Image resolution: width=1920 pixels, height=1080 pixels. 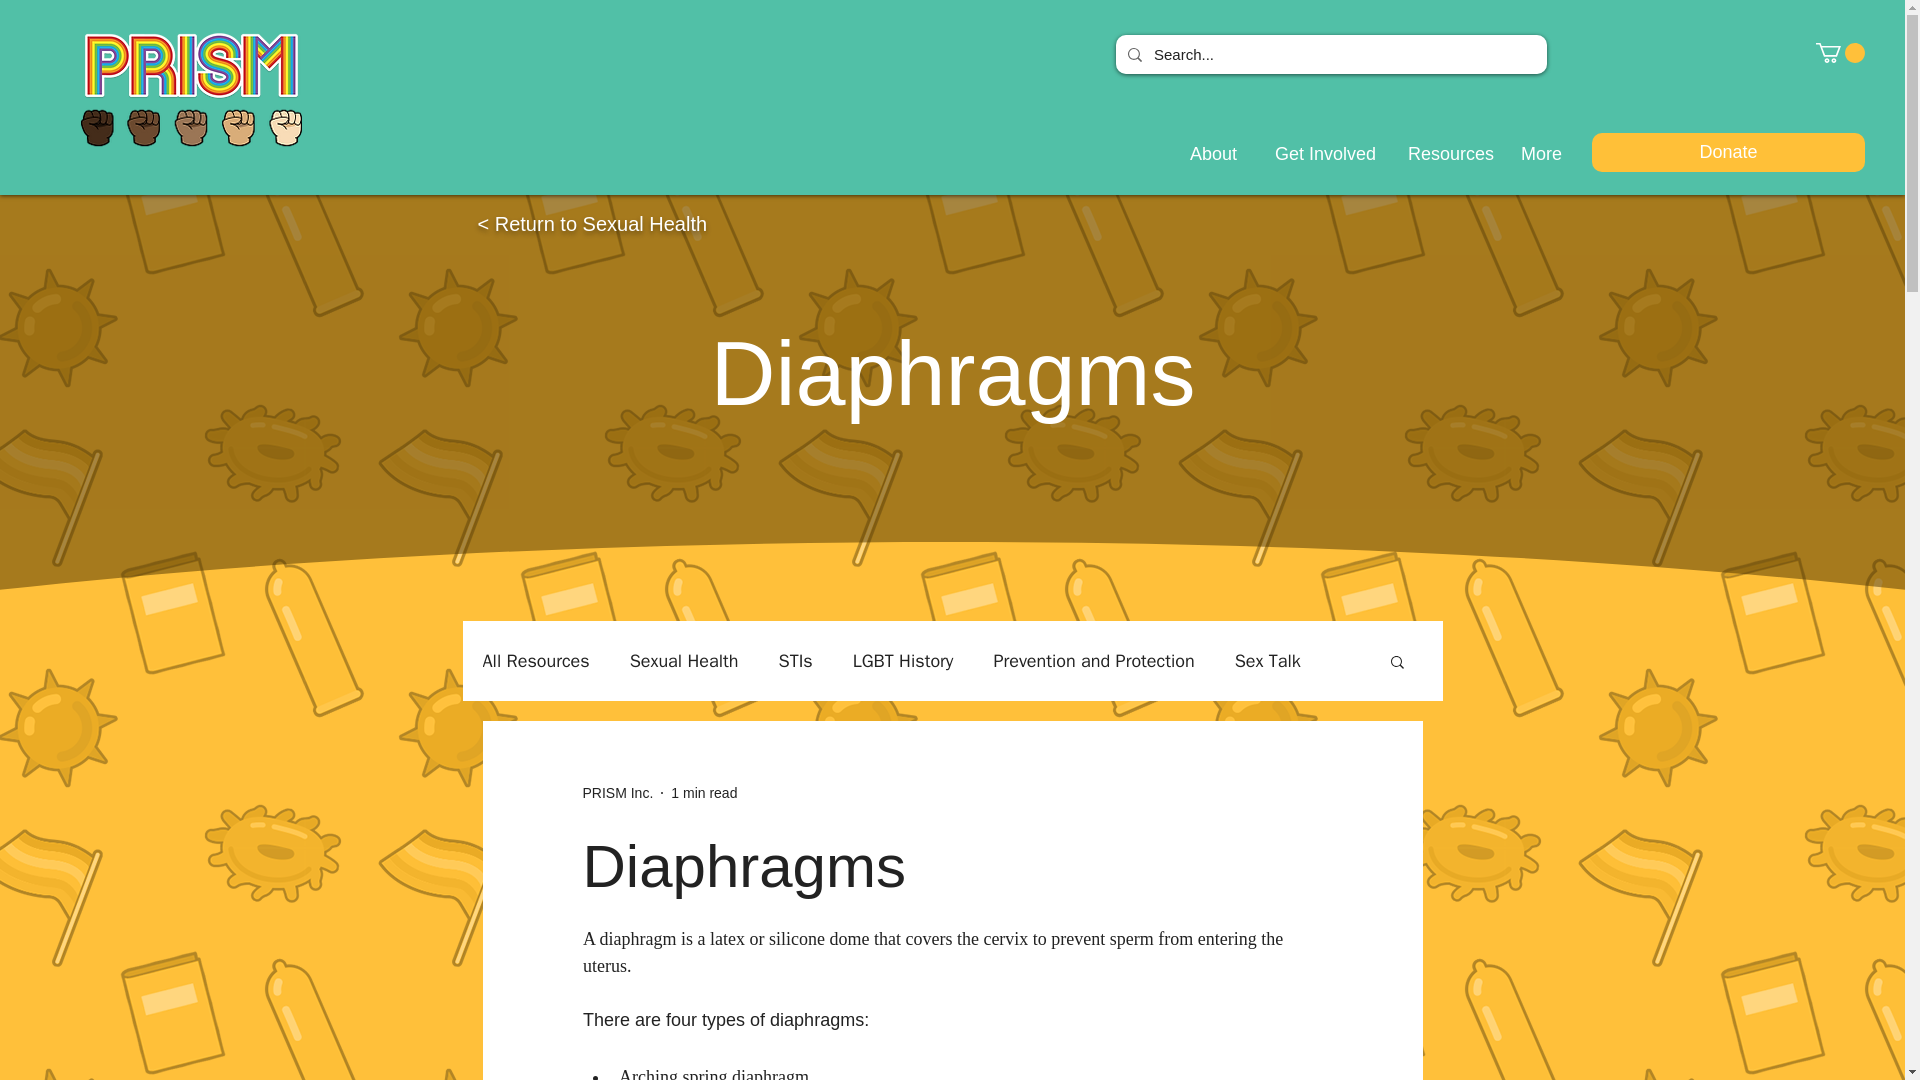 I want to click on Sex Talk, so click(x=1268, y=660).